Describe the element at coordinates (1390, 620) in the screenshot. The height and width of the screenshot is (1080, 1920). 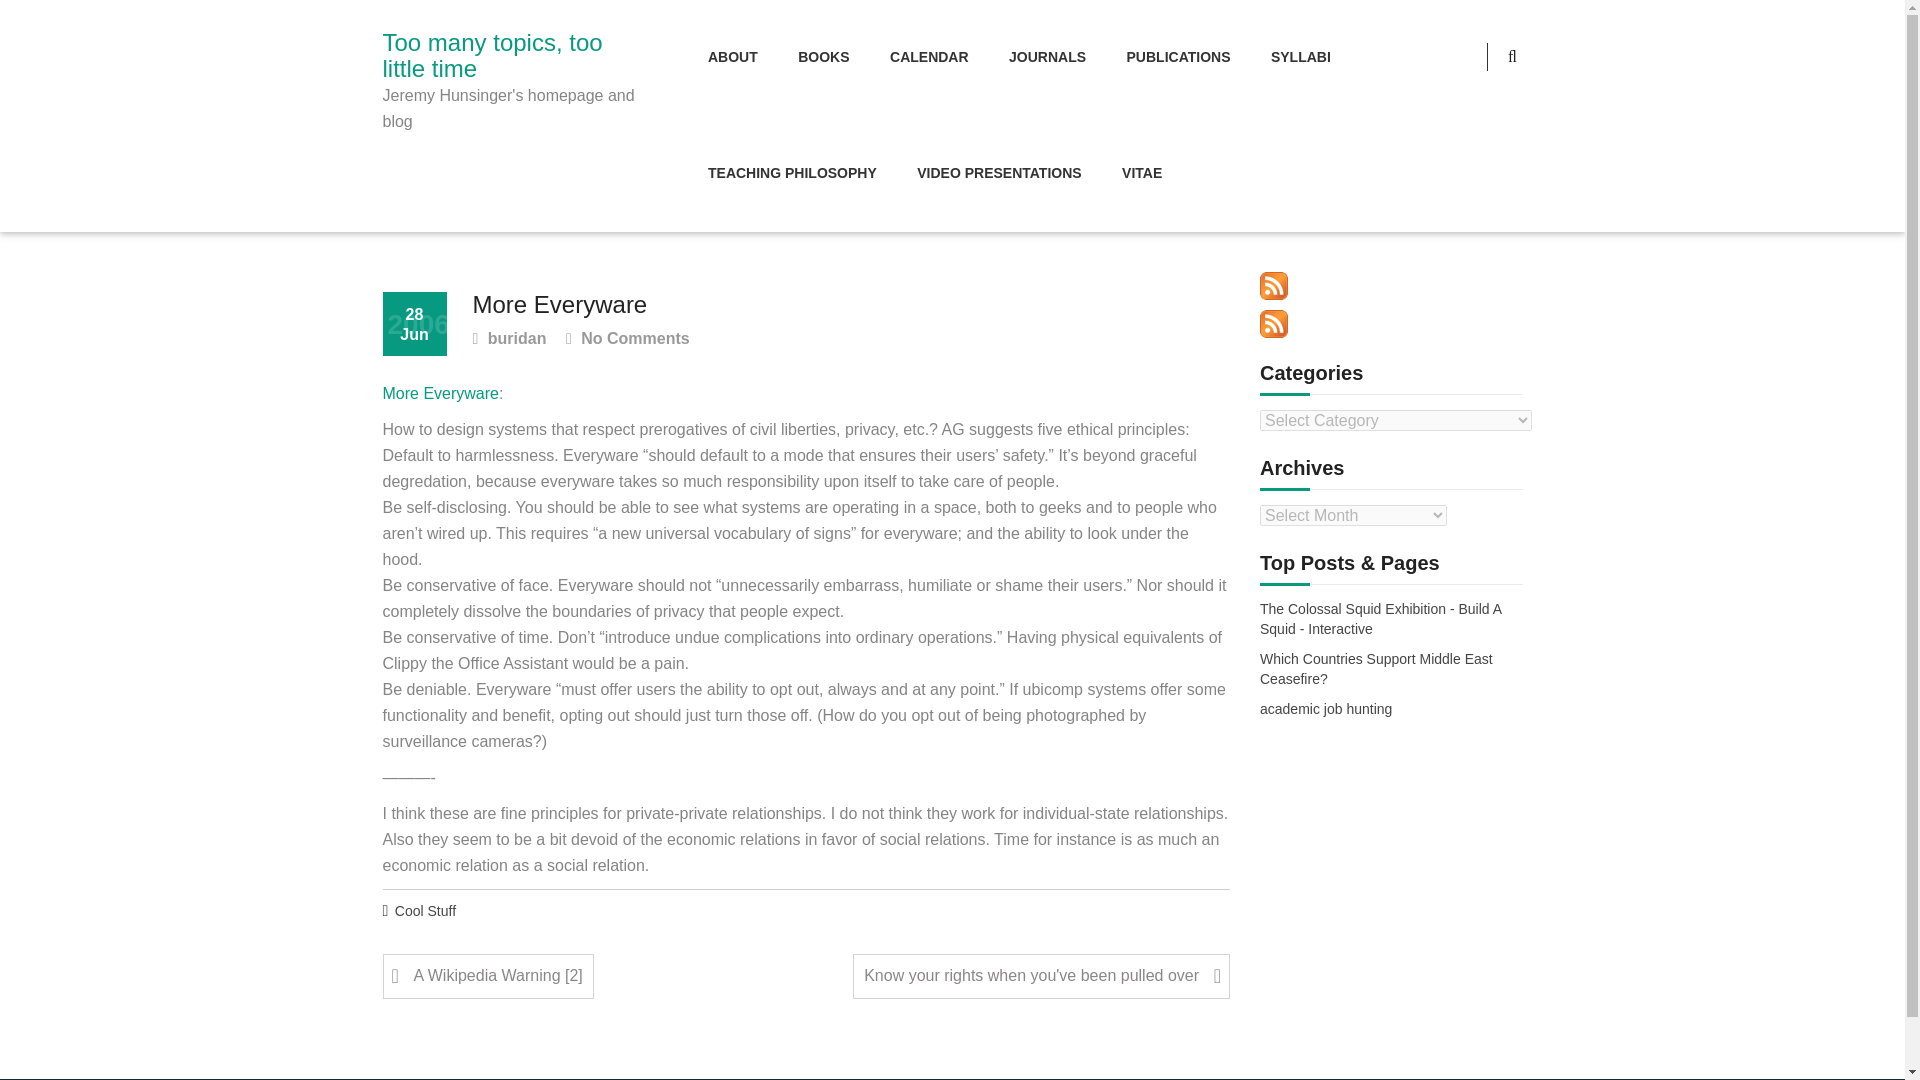
I see `The Colossal Squid Exhibition - Build A Squid - Interactive` at that location.